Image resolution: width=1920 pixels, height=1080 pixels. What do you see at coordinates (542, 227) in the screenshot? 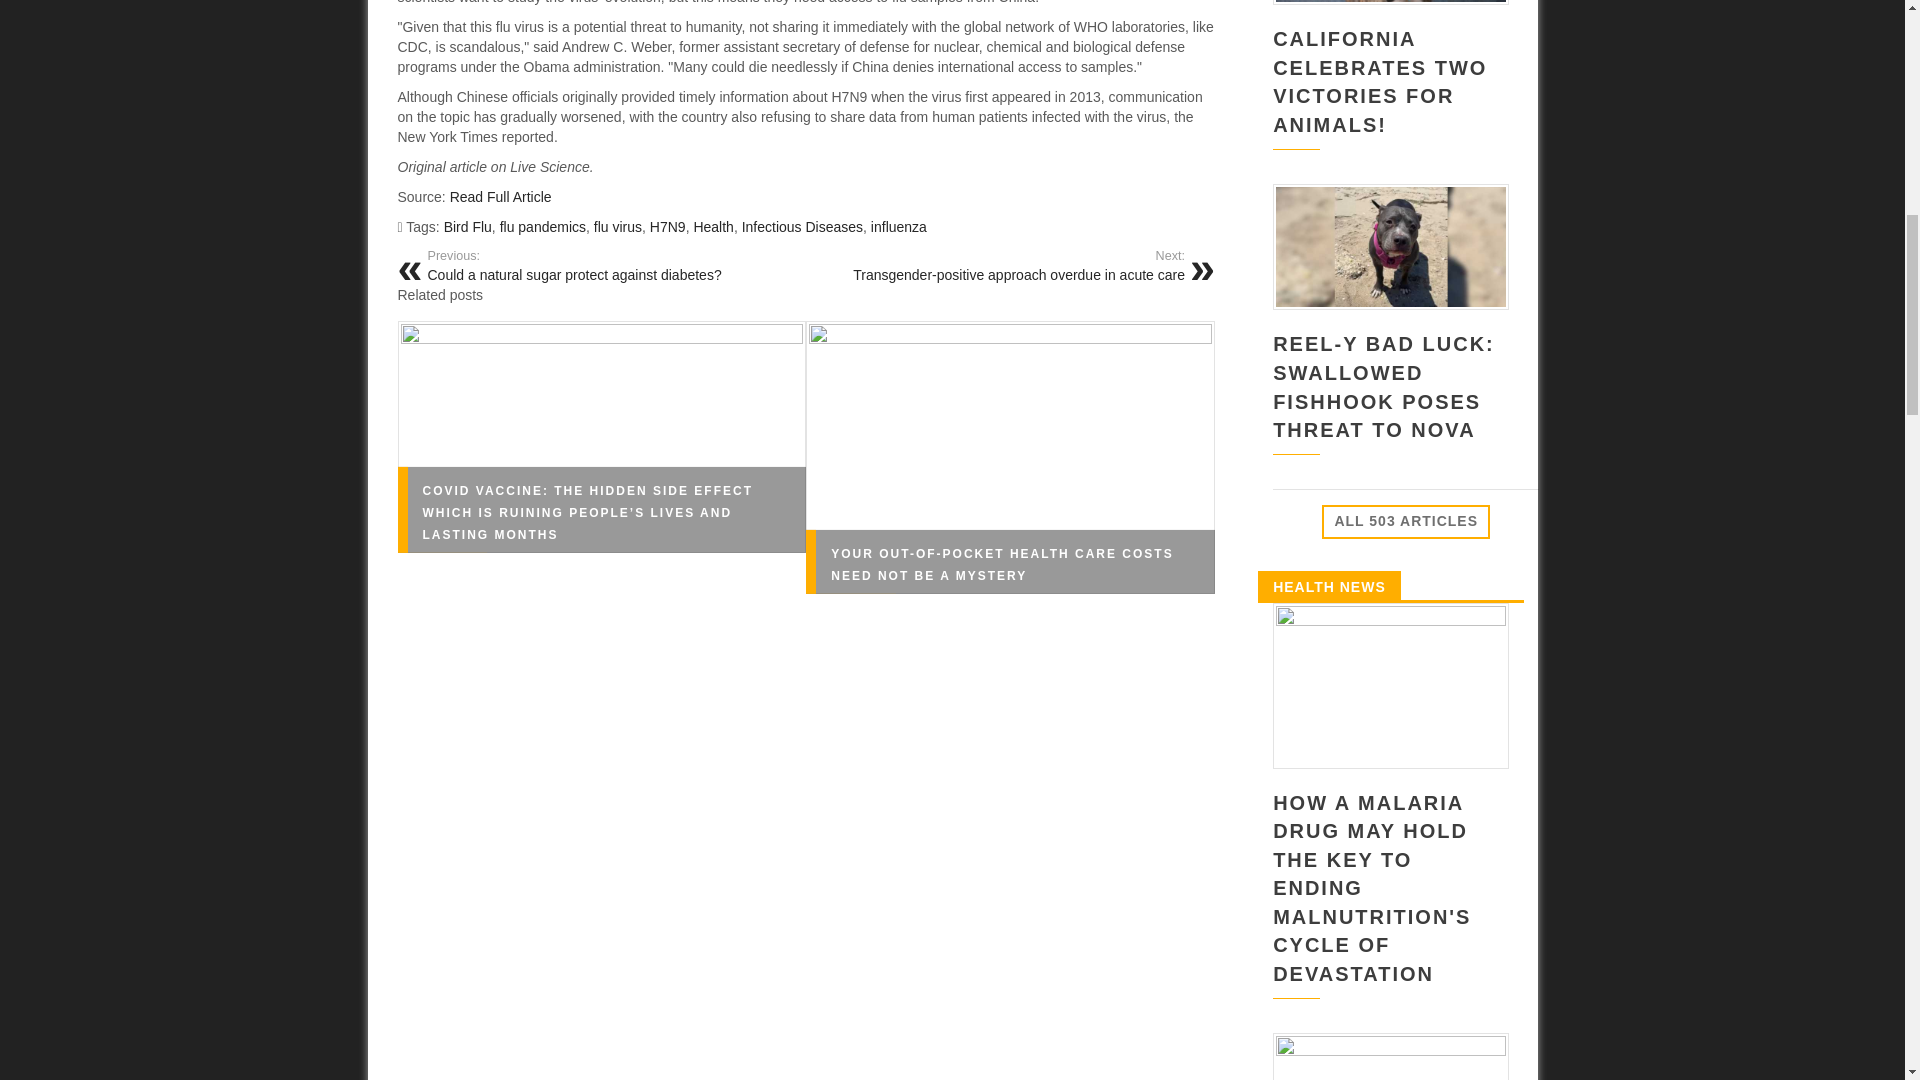
I see `flu pandemics` at bounding box center [542, 227].